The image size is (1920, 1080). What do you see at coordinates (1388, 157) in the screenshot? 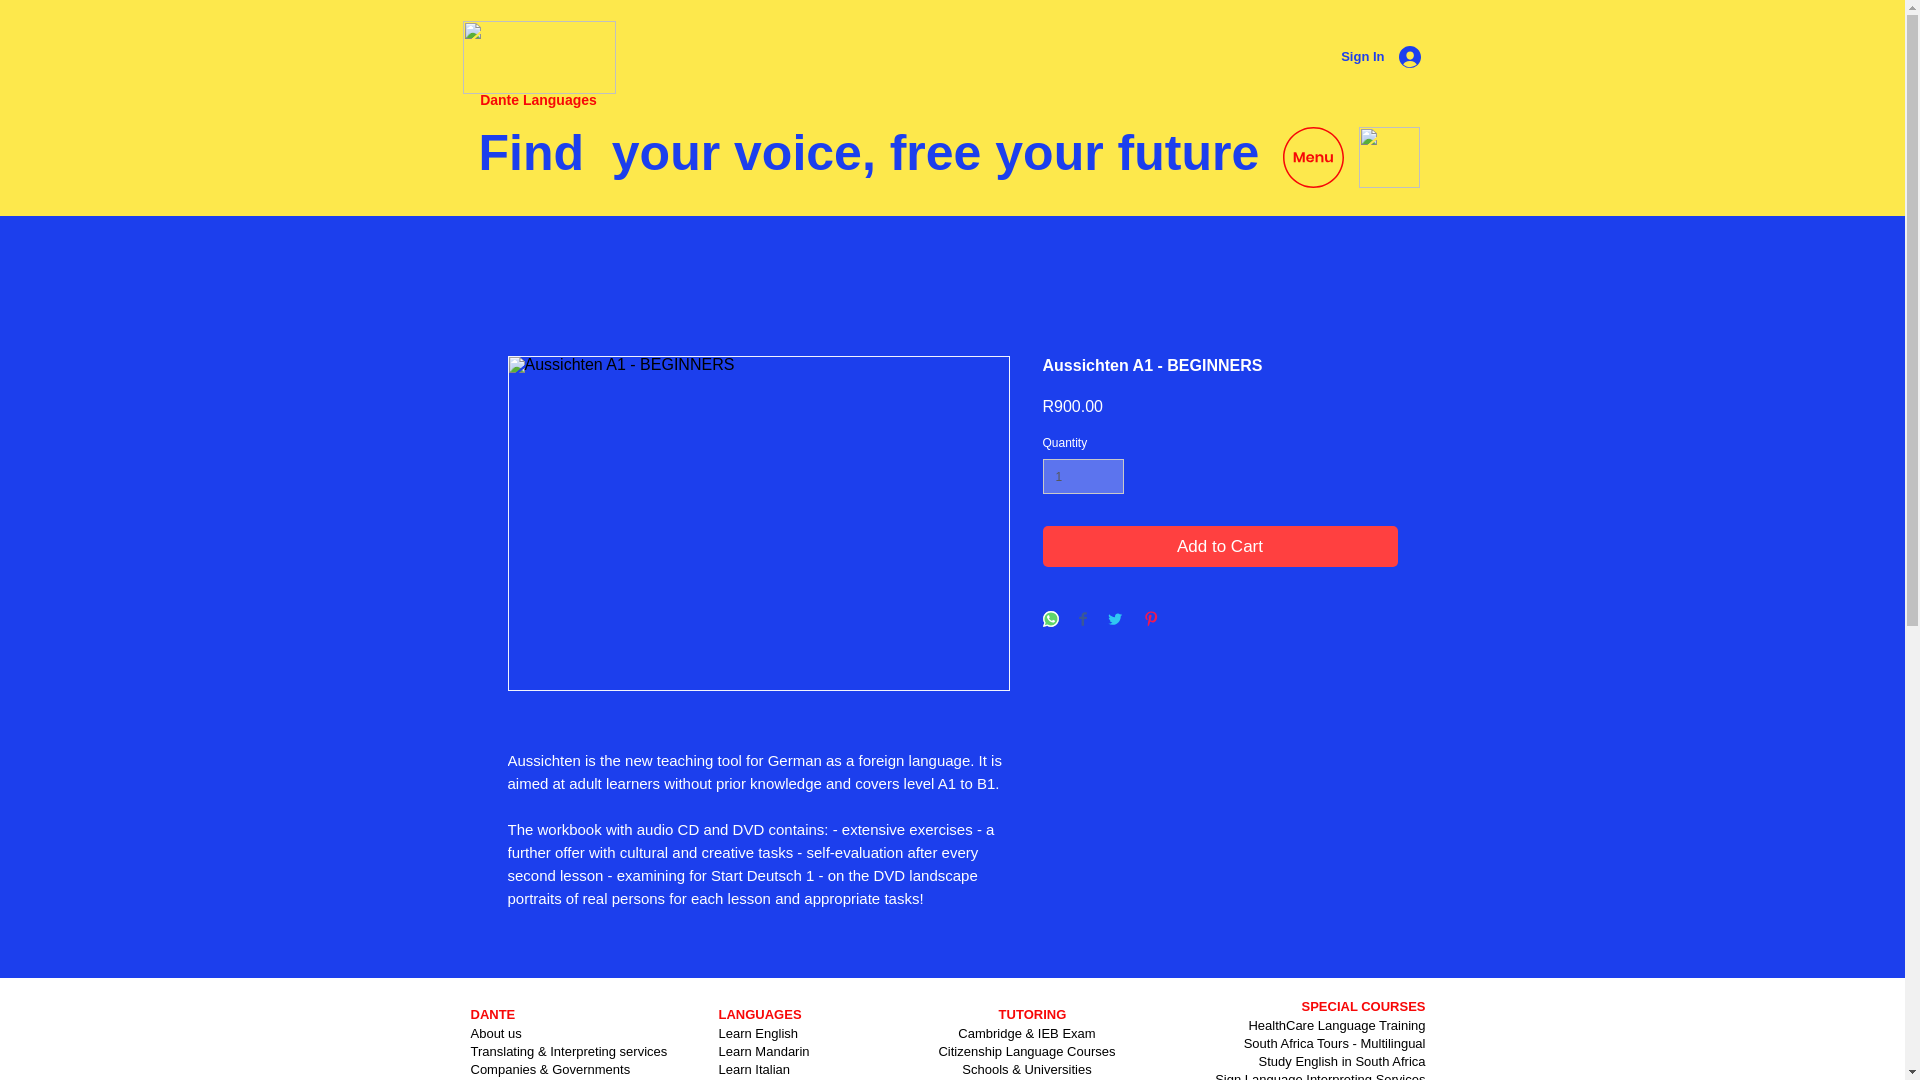
I see `whatsapp-icon-512x510-ndlo3tcb.png` at bounding box center [1388, 157].